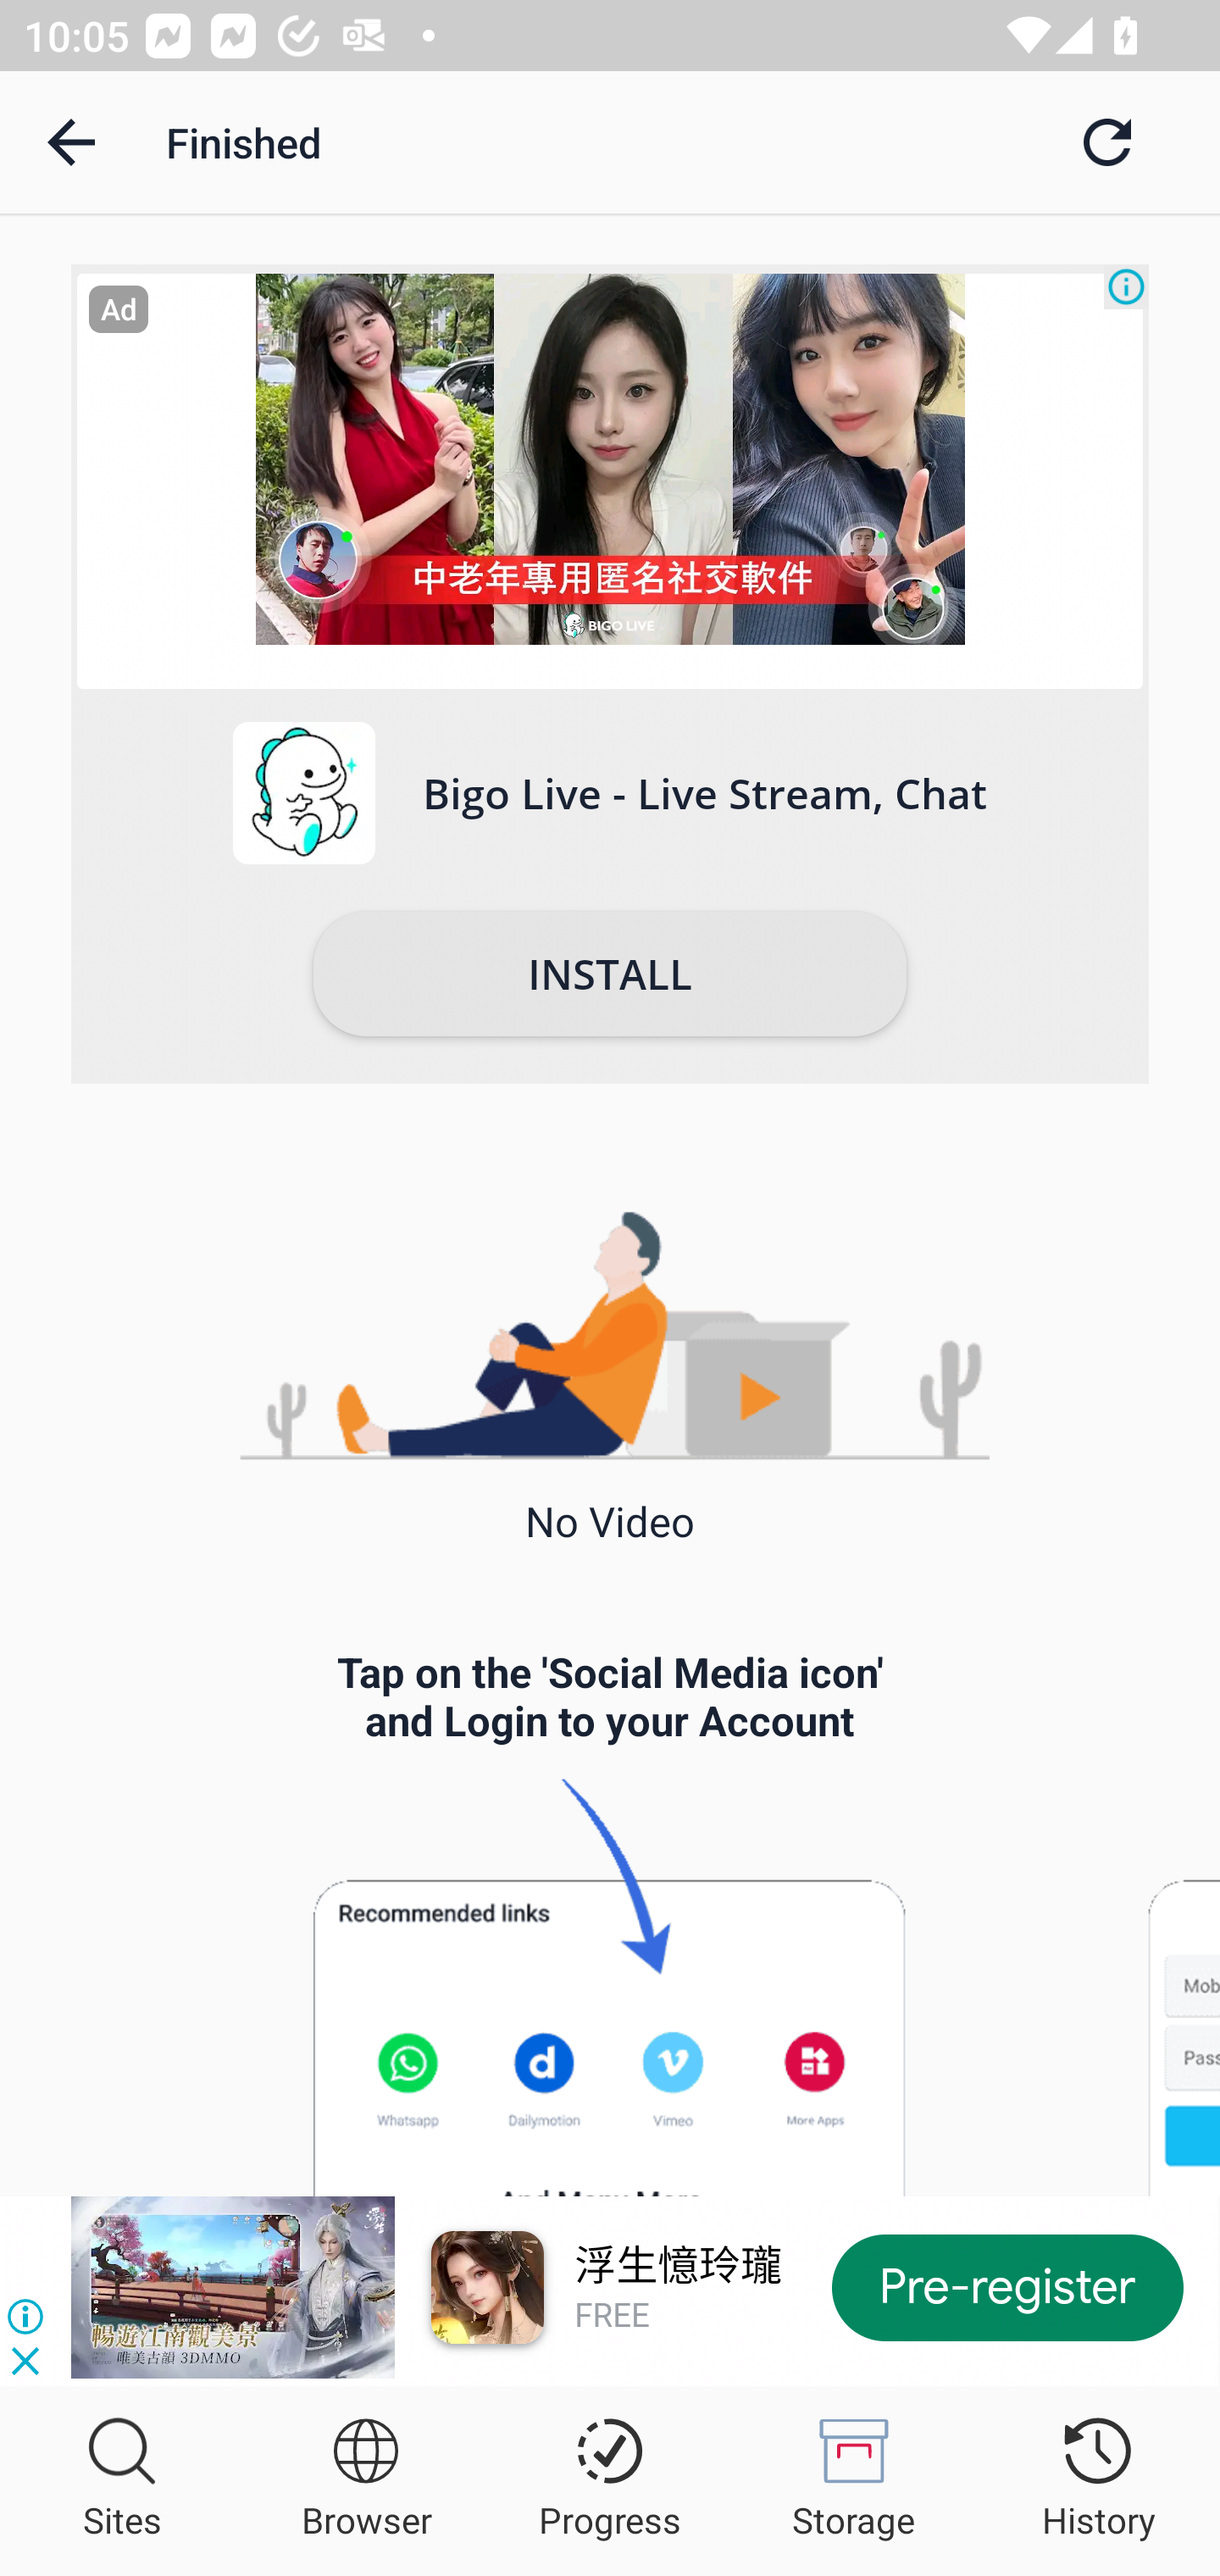 This screenshot has height=2576, width=1220. What do you see at coordinates (1127, 286) in the screenshot?
I see `Ad Choices Icon` at bounding box center [1127, 286].